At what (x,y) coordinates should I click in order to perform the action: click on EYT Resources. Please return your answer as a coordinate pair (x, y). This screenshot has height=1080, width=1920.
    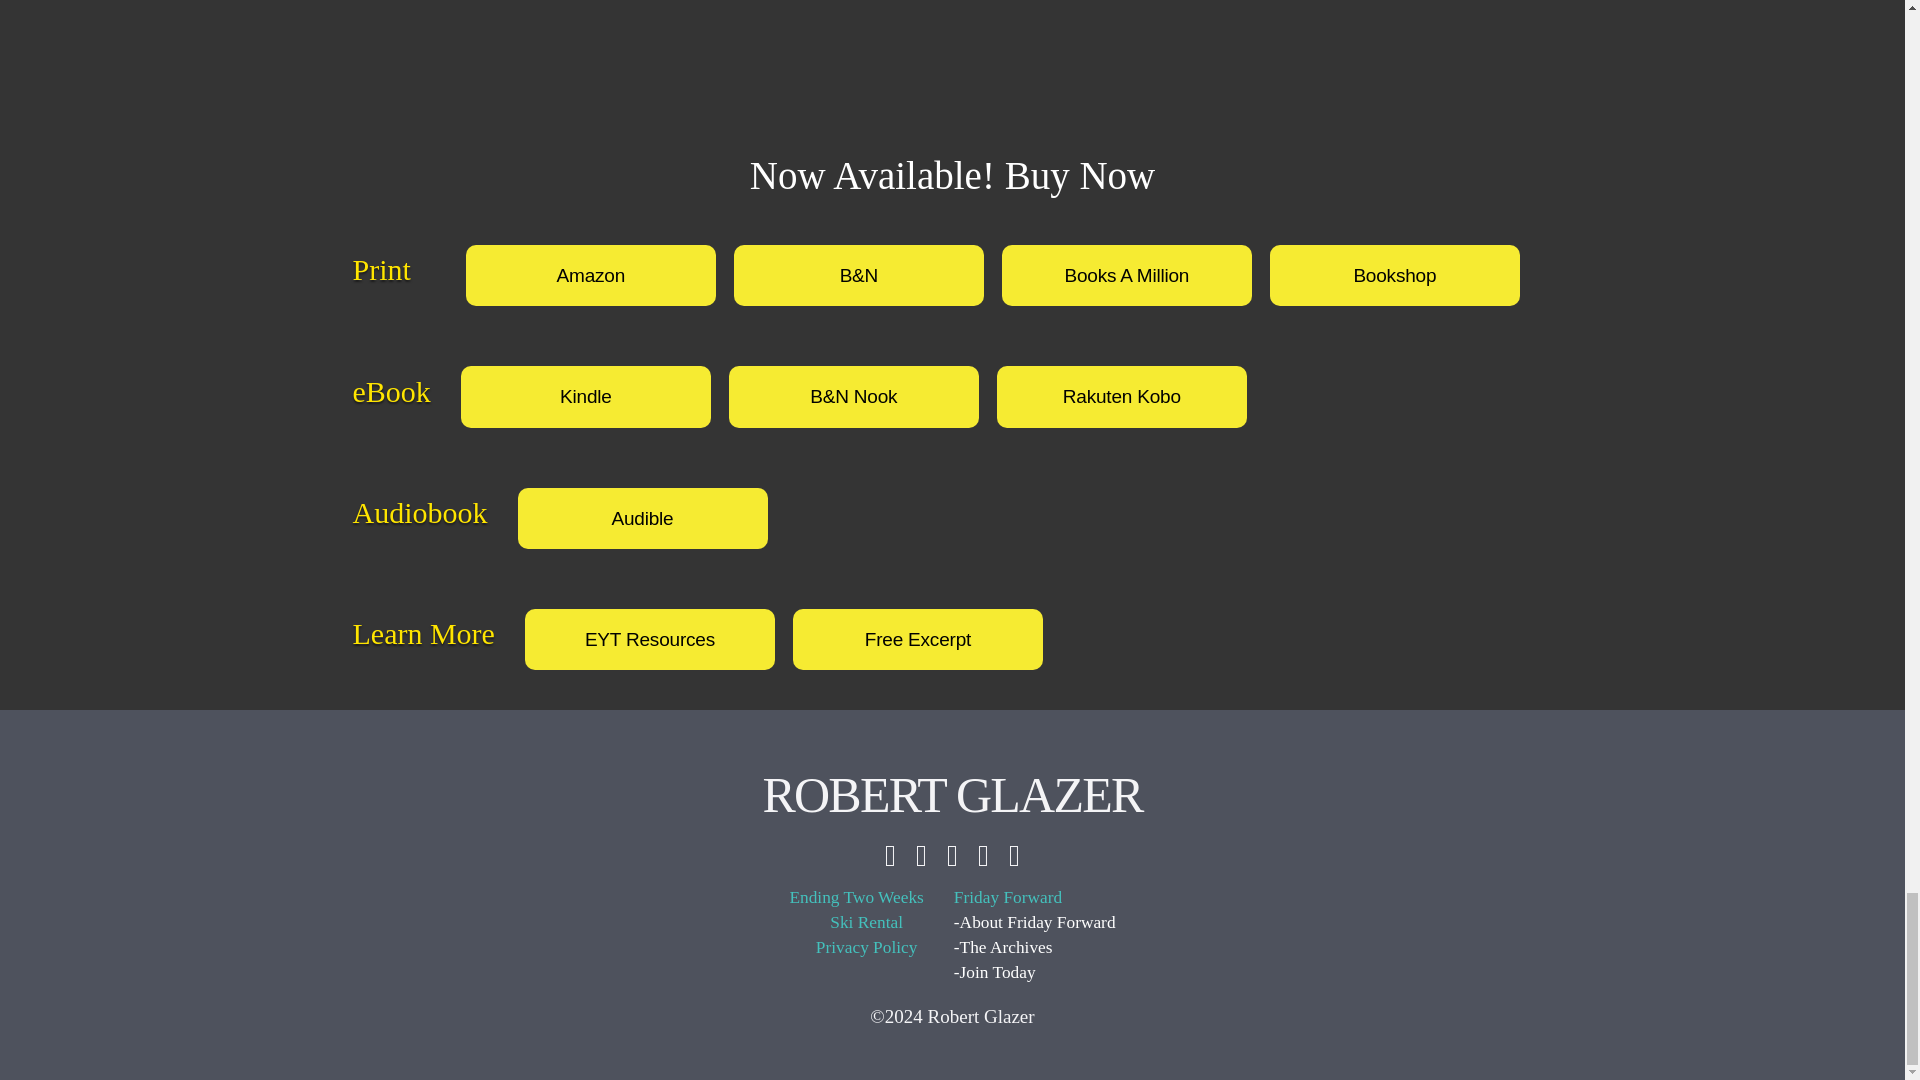
    Looking at the image, I should click on (650, 639).